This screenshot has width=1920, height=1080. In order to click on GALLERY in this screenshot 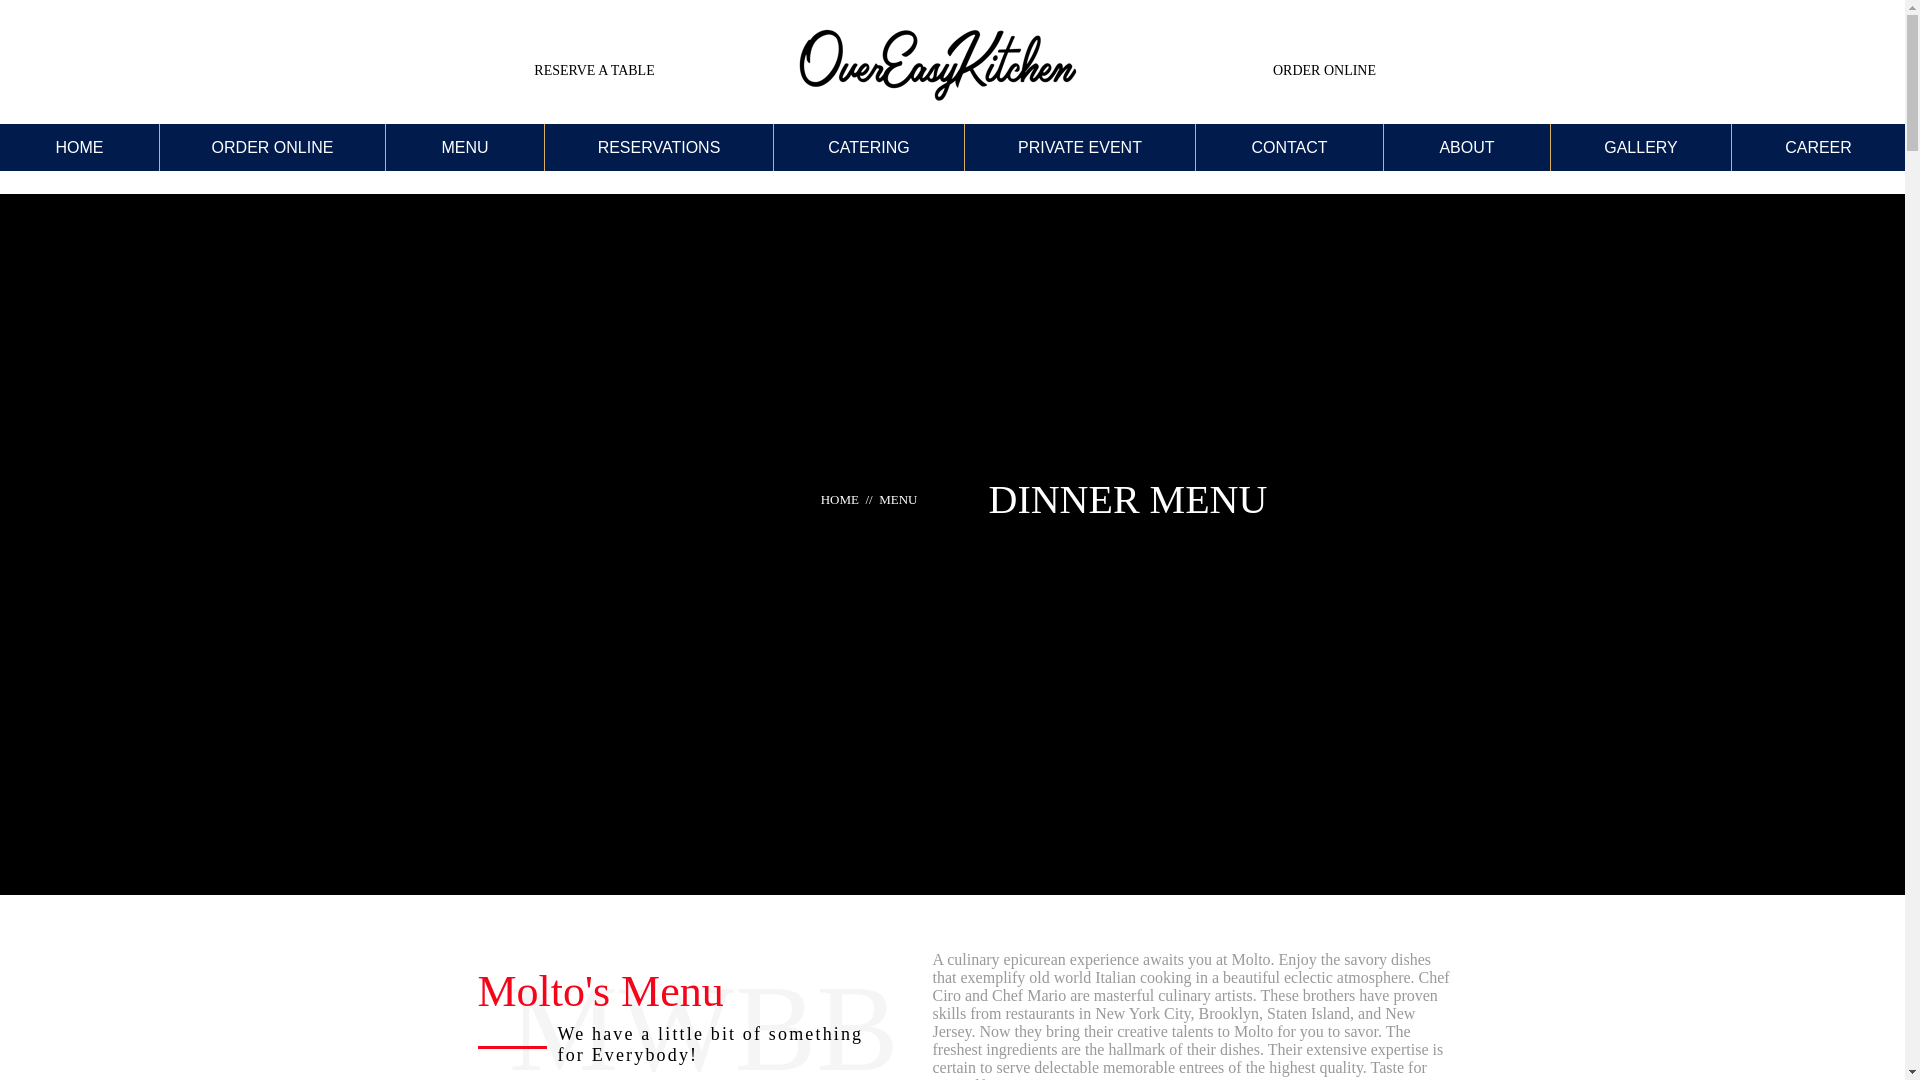, I will do `click(1640, 147)`.